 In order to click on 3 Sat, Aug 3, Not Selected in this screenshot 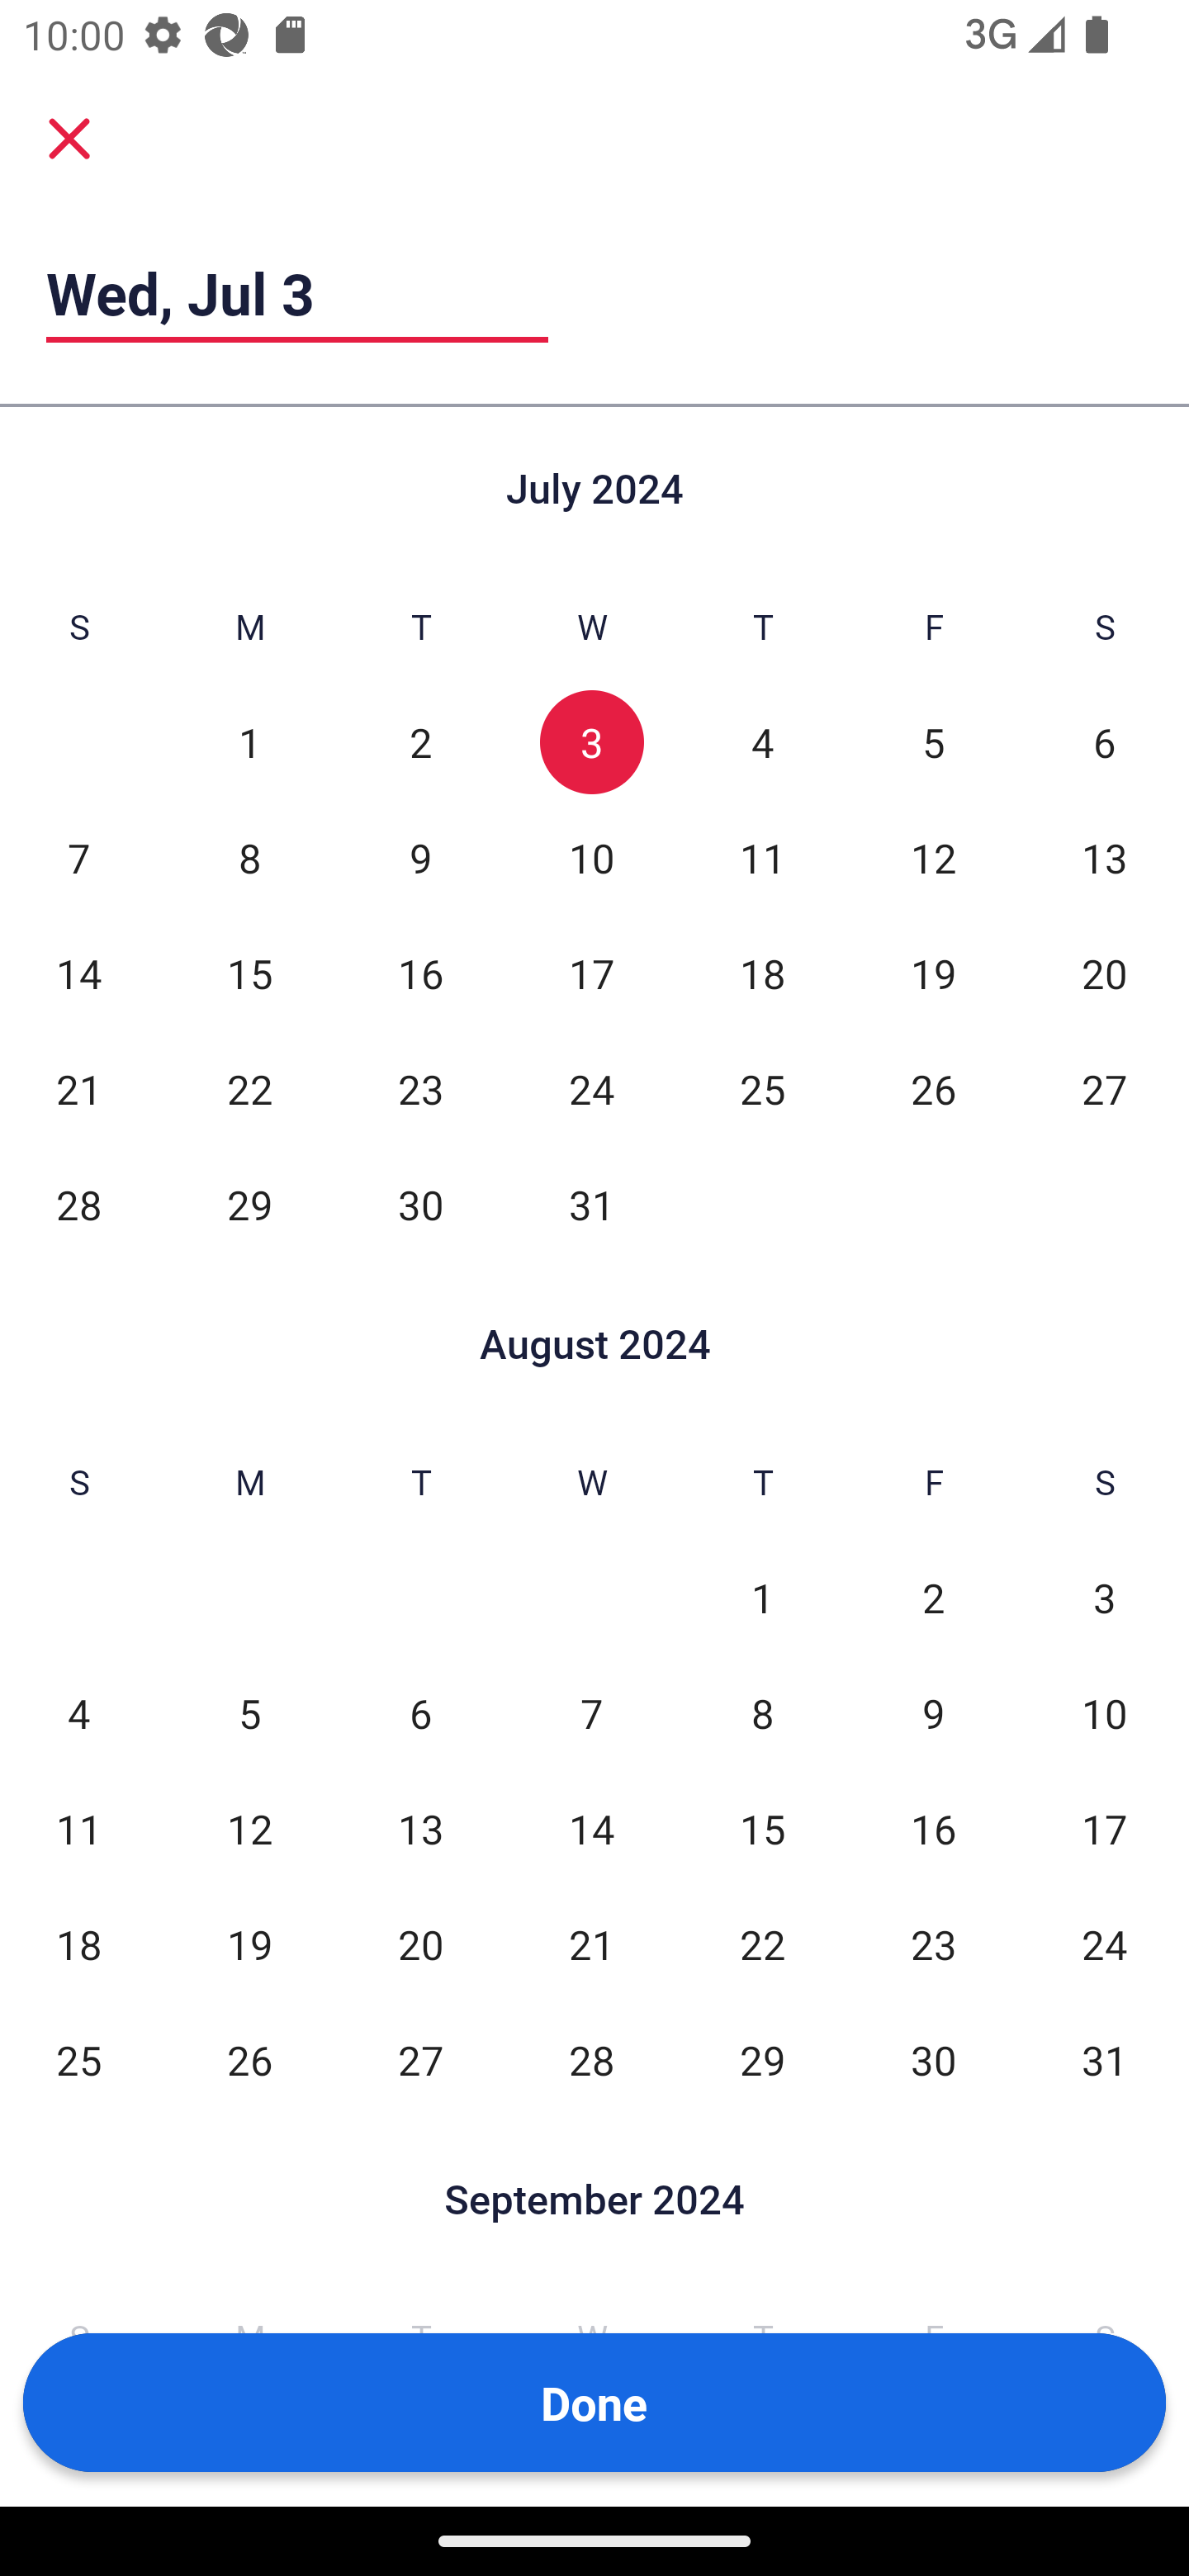, I will do `click(1105, 1598)`.